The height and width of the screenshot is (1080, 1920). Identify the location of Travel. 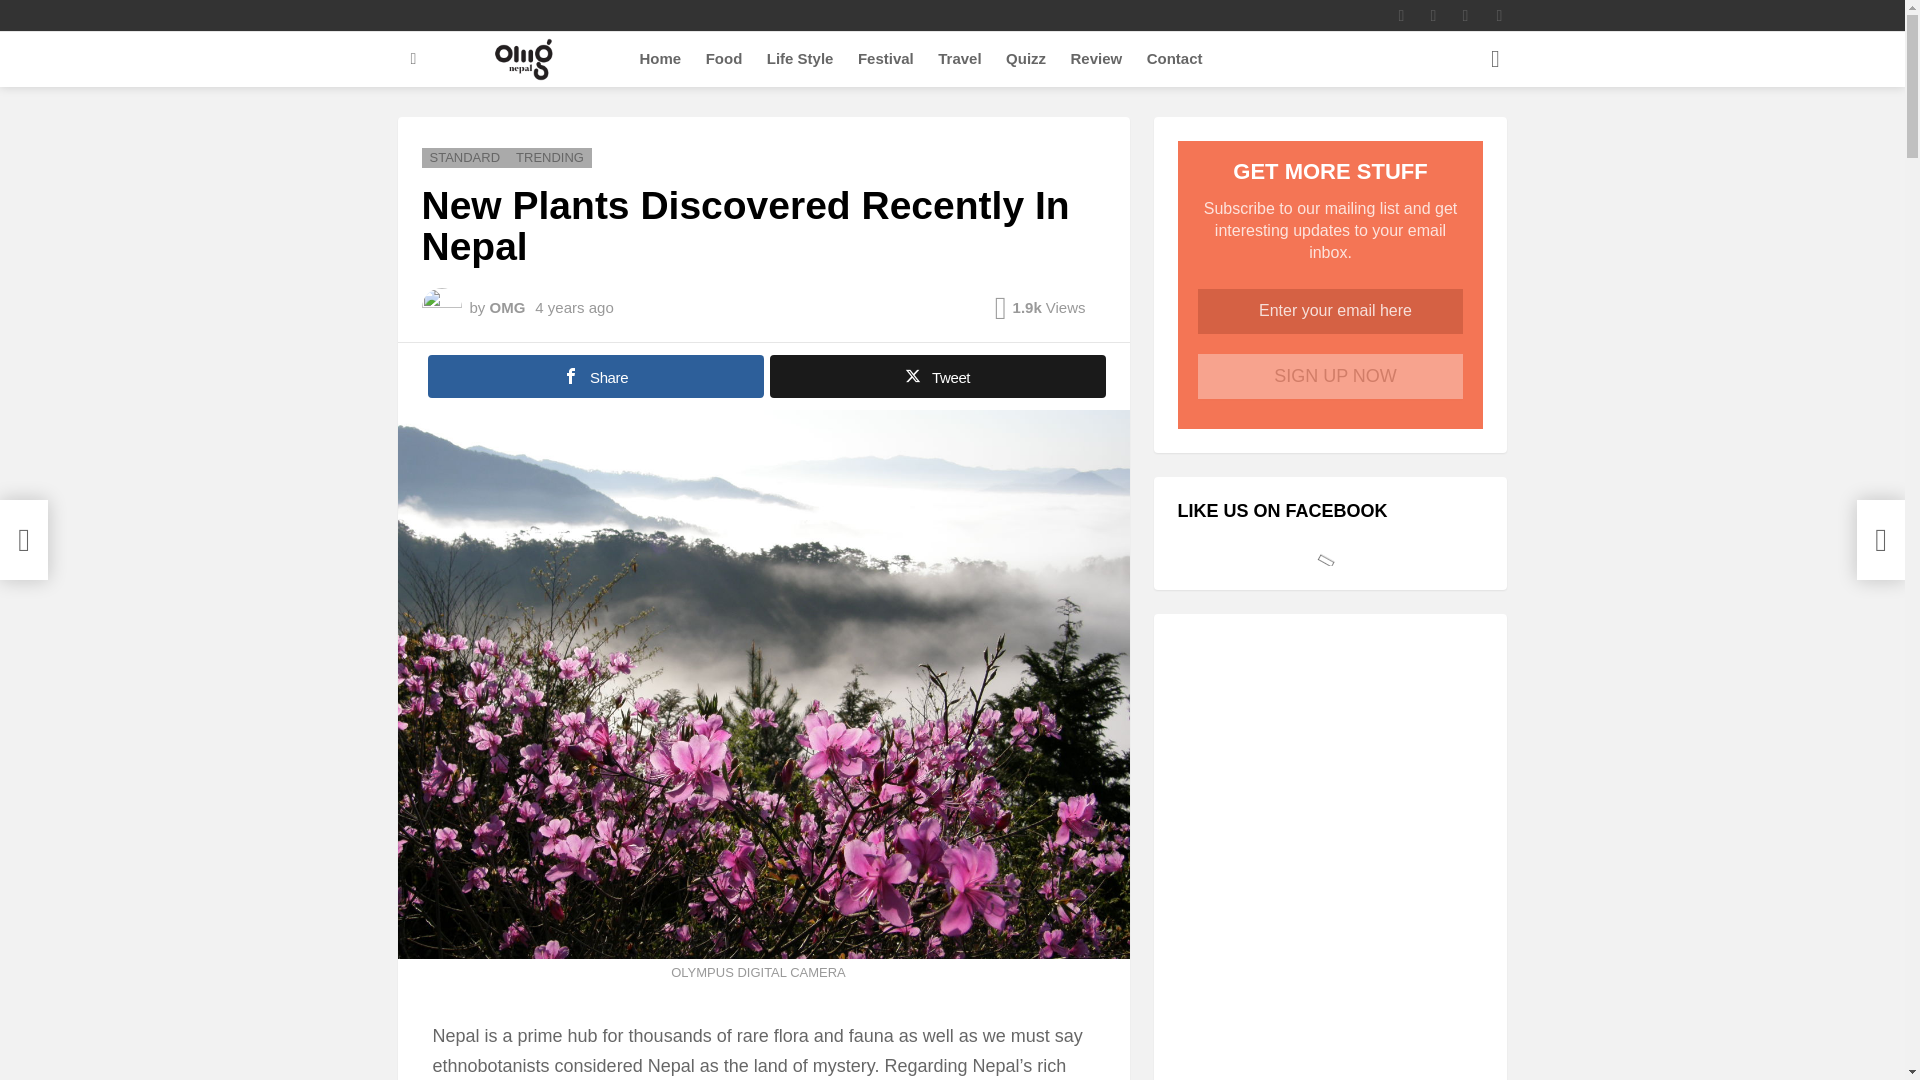
(958, 59).